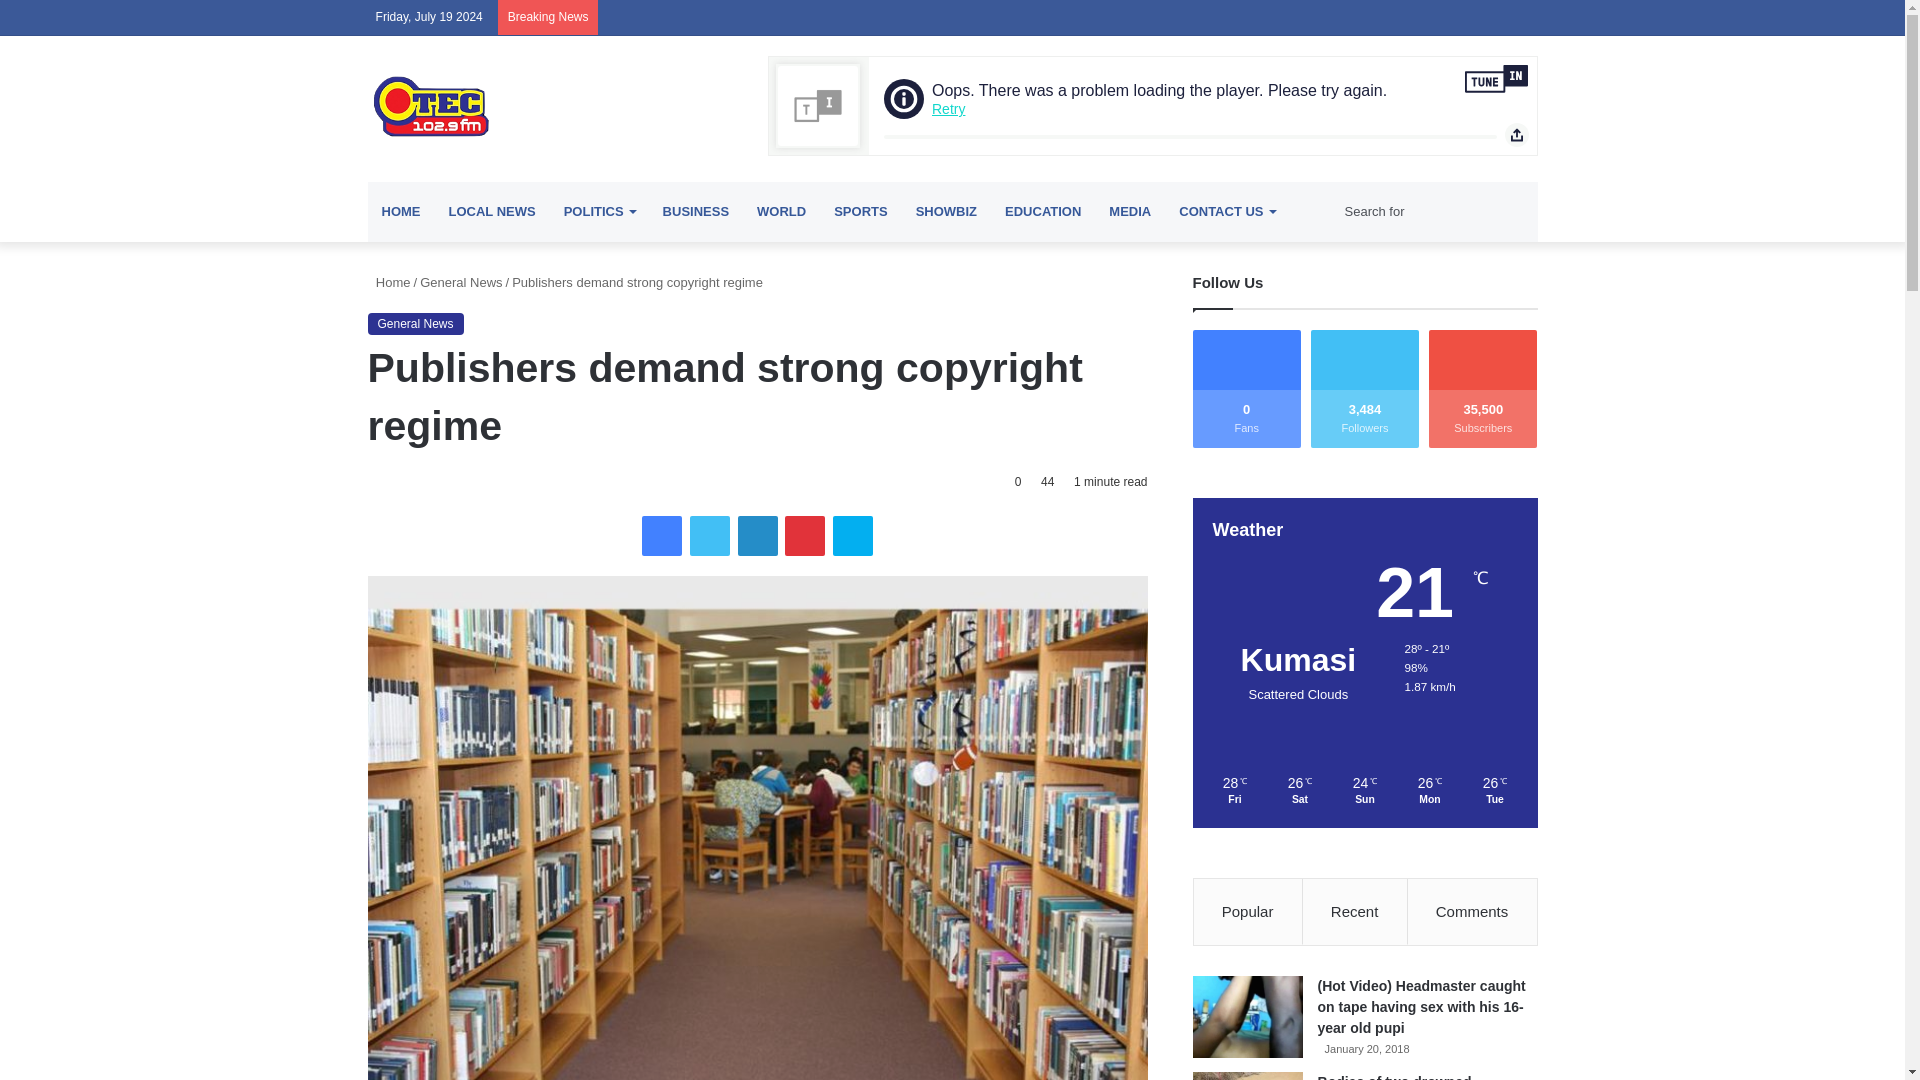  Describe the element at coordinates (1226, 212) in the screenshot. I see `CONTACT US` at that location.